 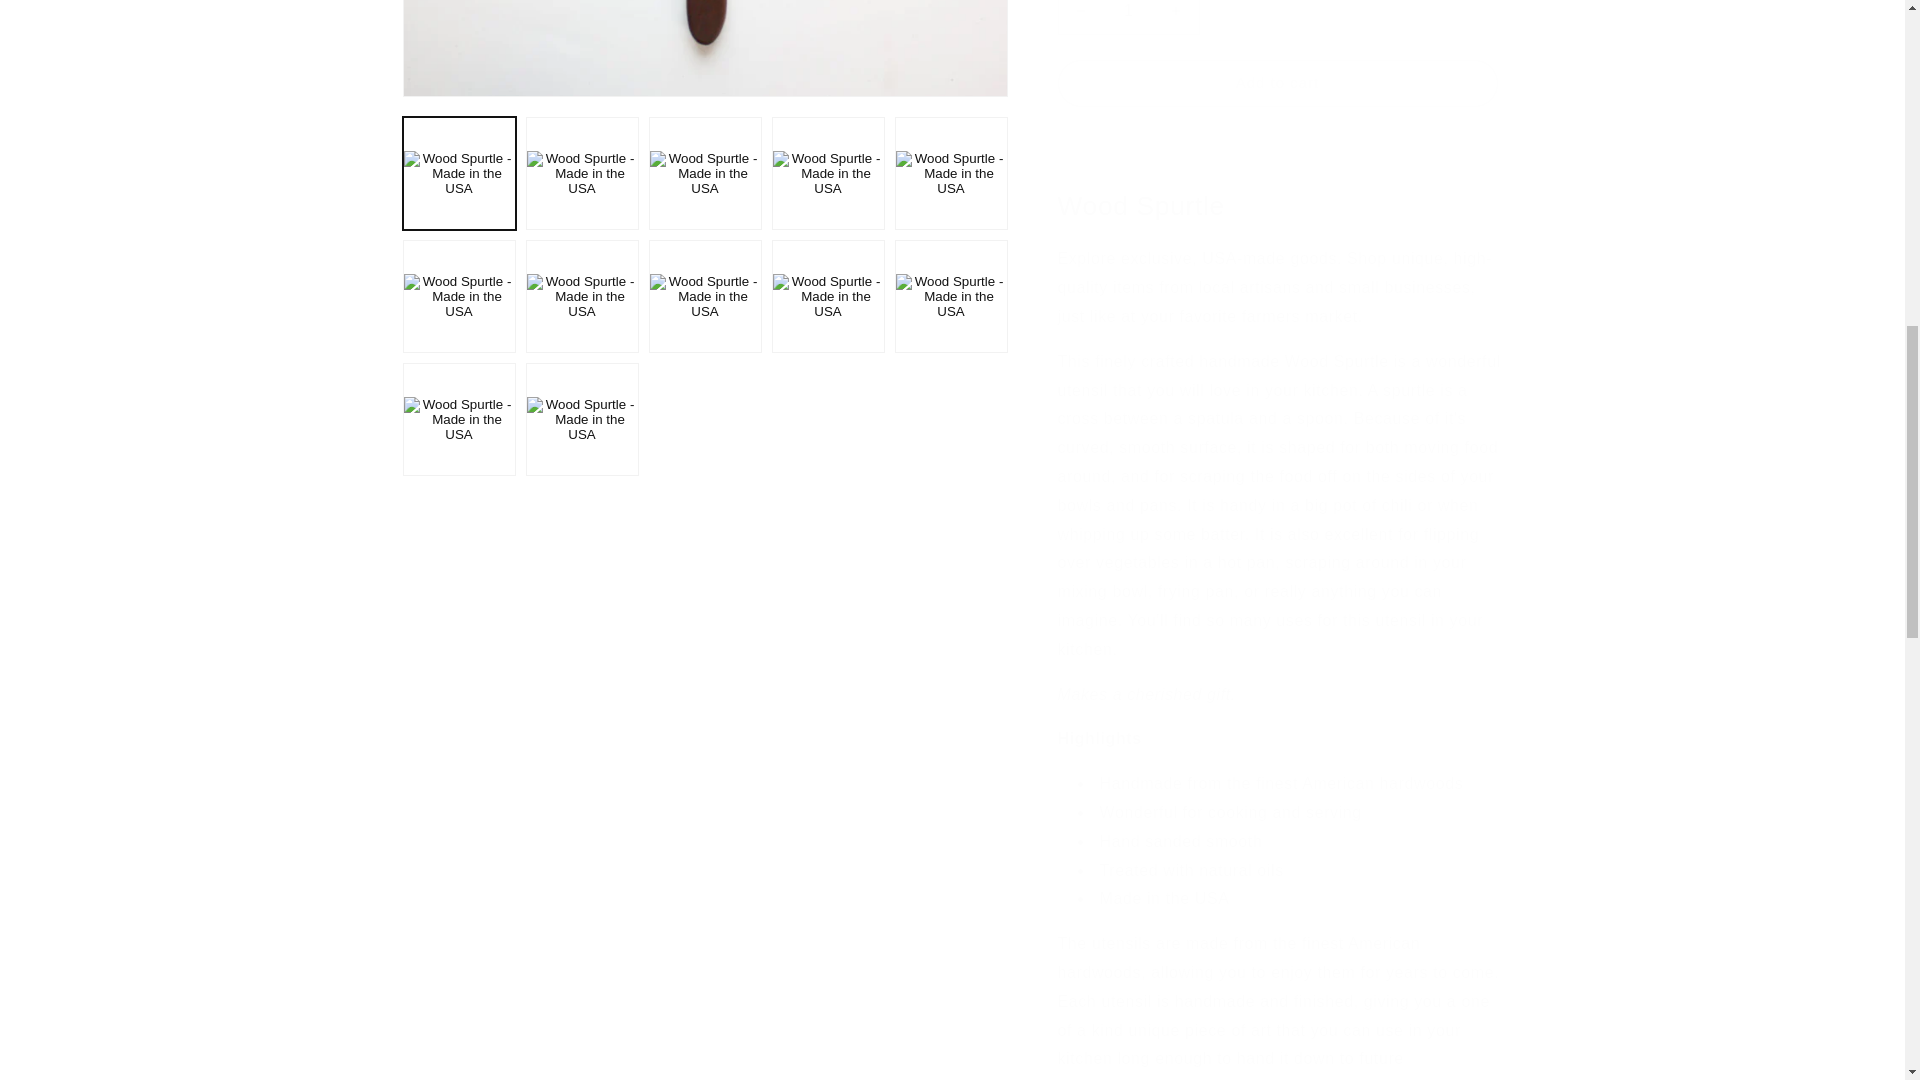 What do you see at coordinates (1128, 17) in the screenshot?
I see `1` at bounding box center [1128, 17].